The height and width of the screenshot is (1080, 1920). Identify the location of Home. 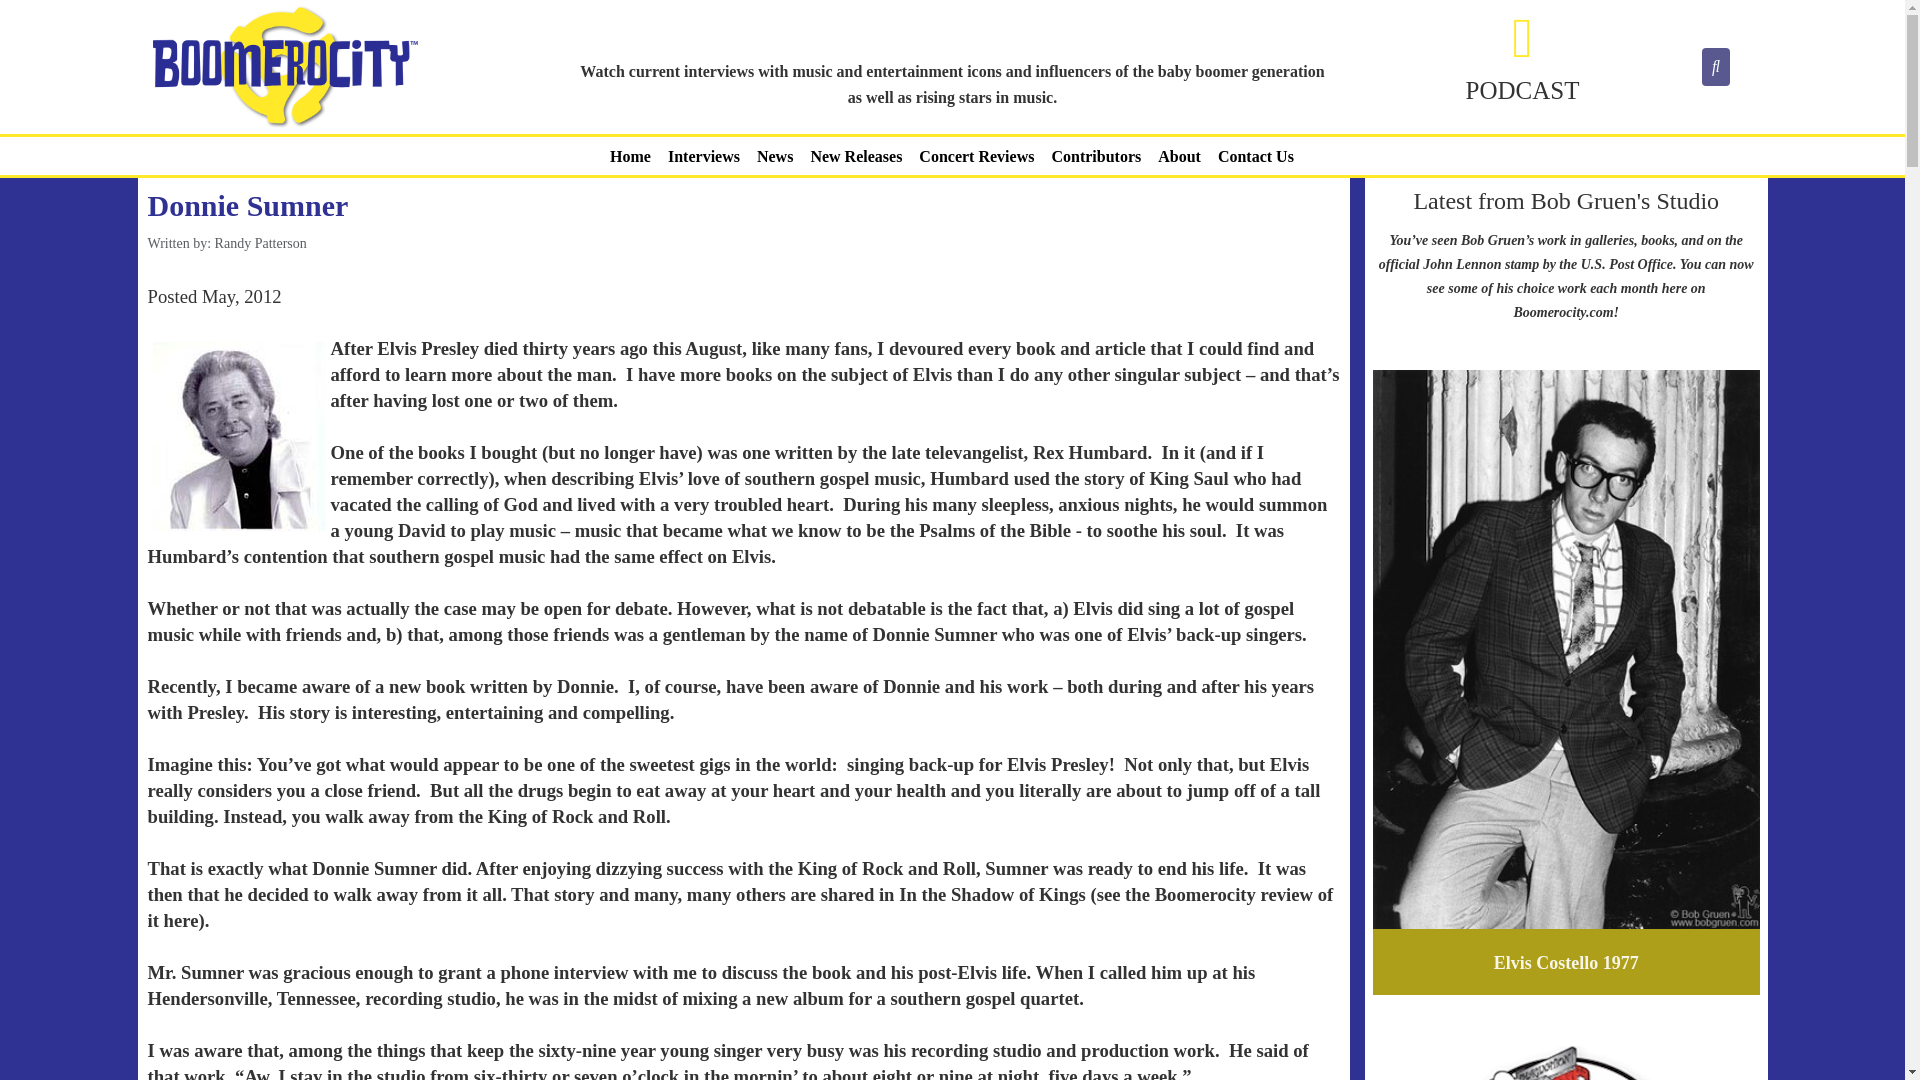
(630, 156).